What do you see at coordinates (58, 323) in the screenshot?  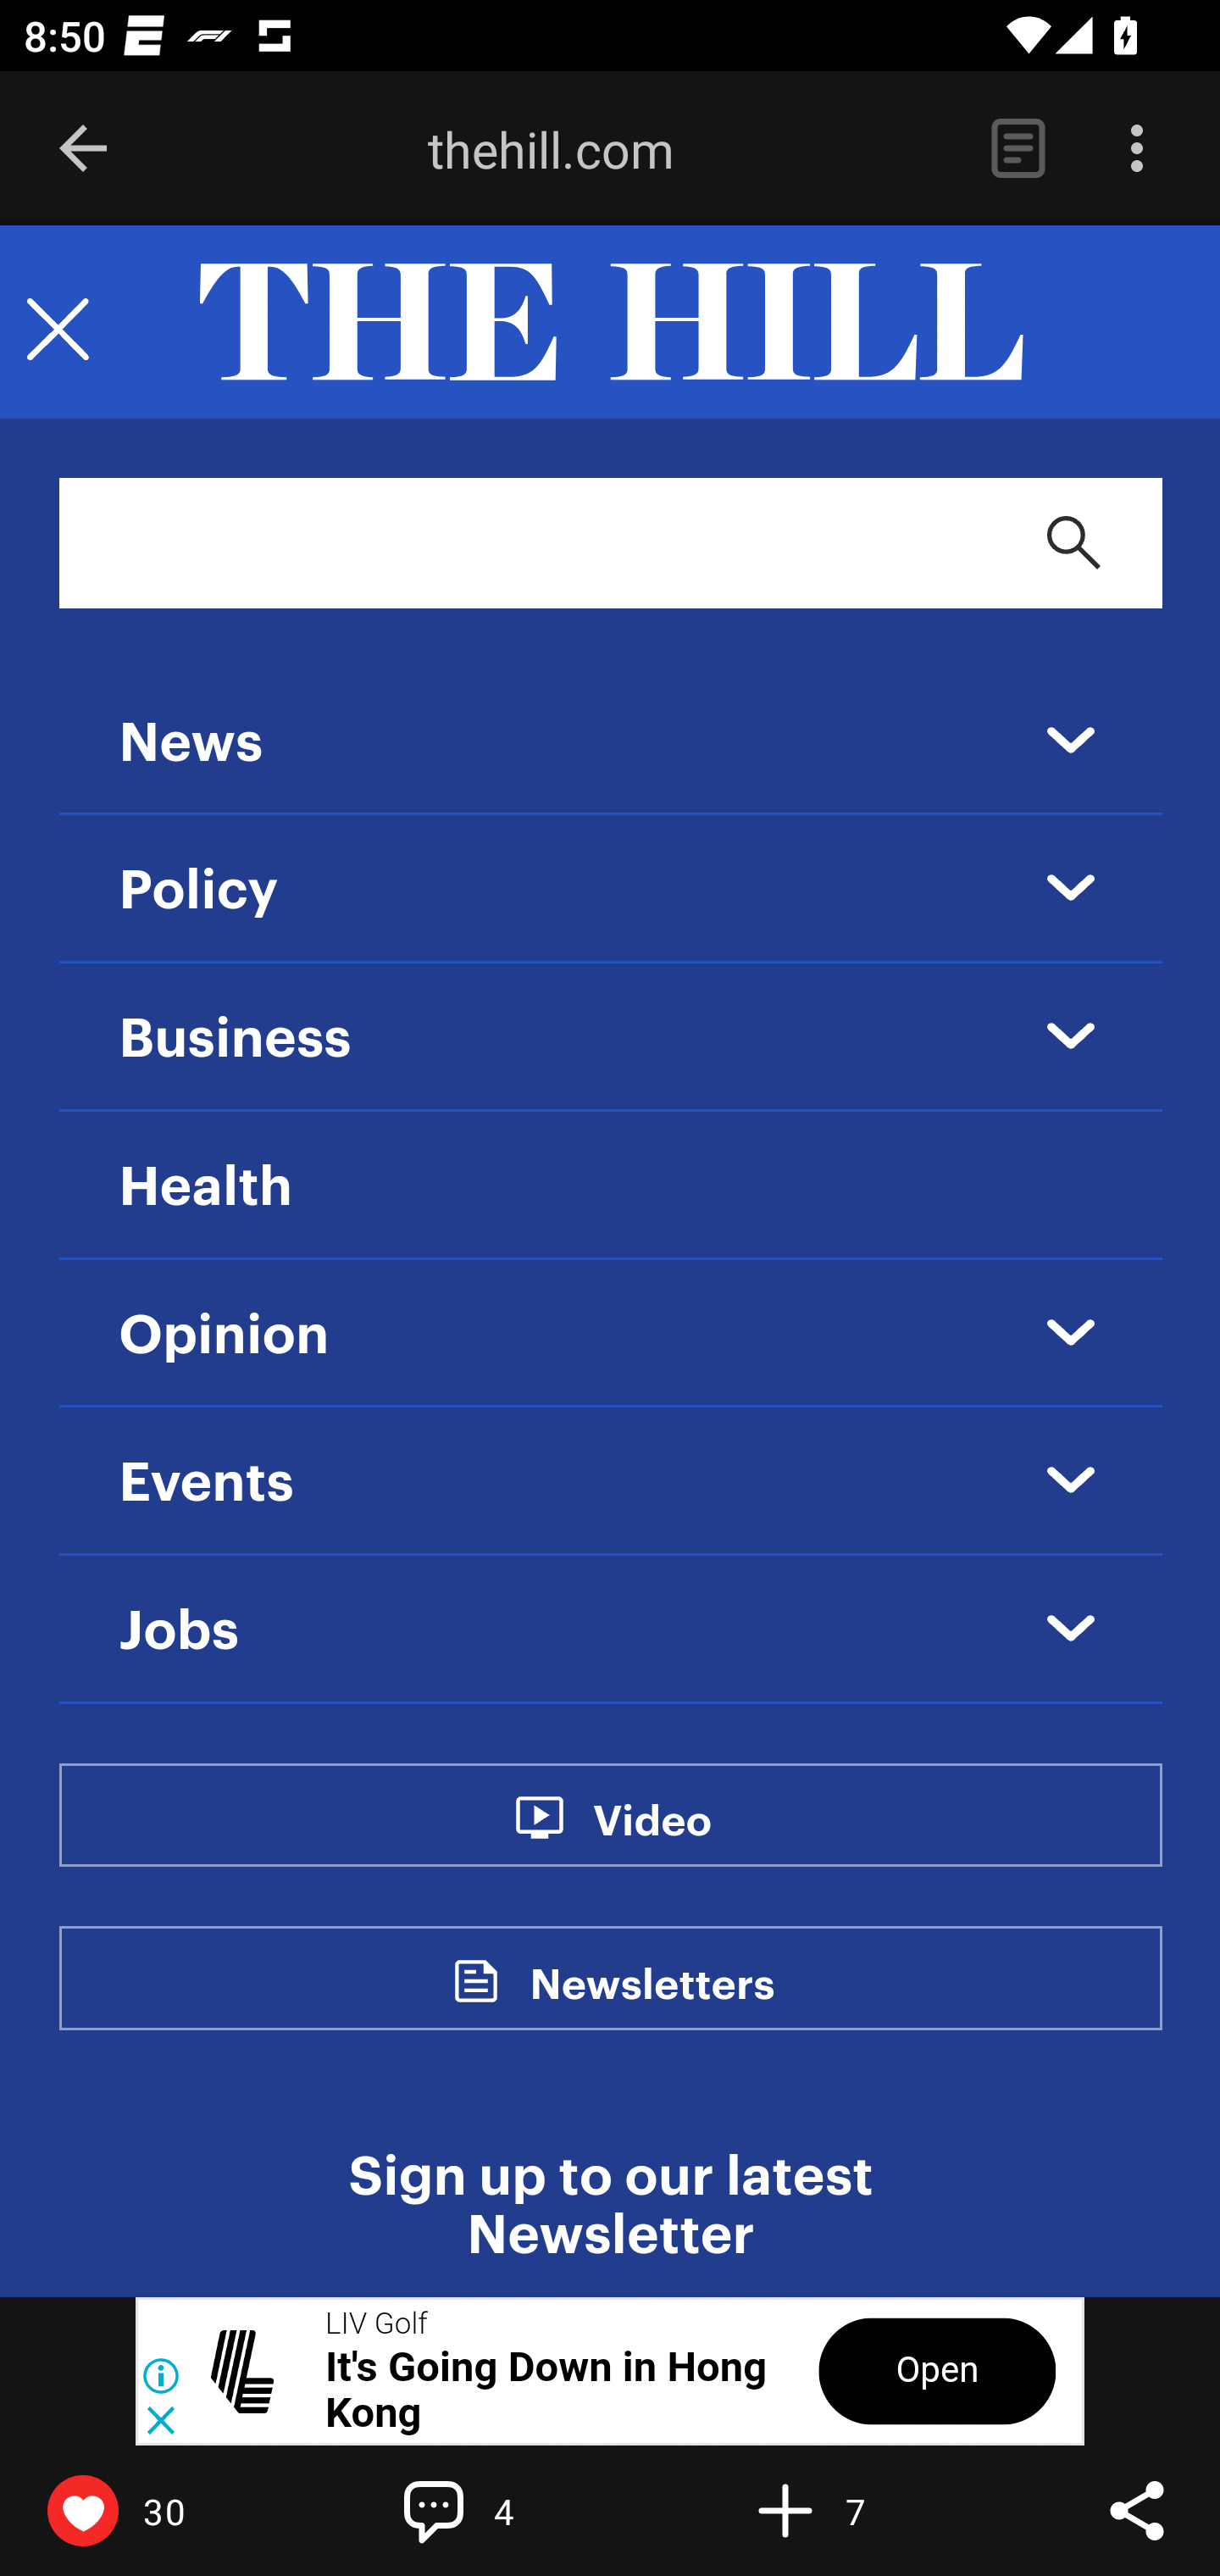 I see `Toggle Menu` at bounding box center [58, 323].